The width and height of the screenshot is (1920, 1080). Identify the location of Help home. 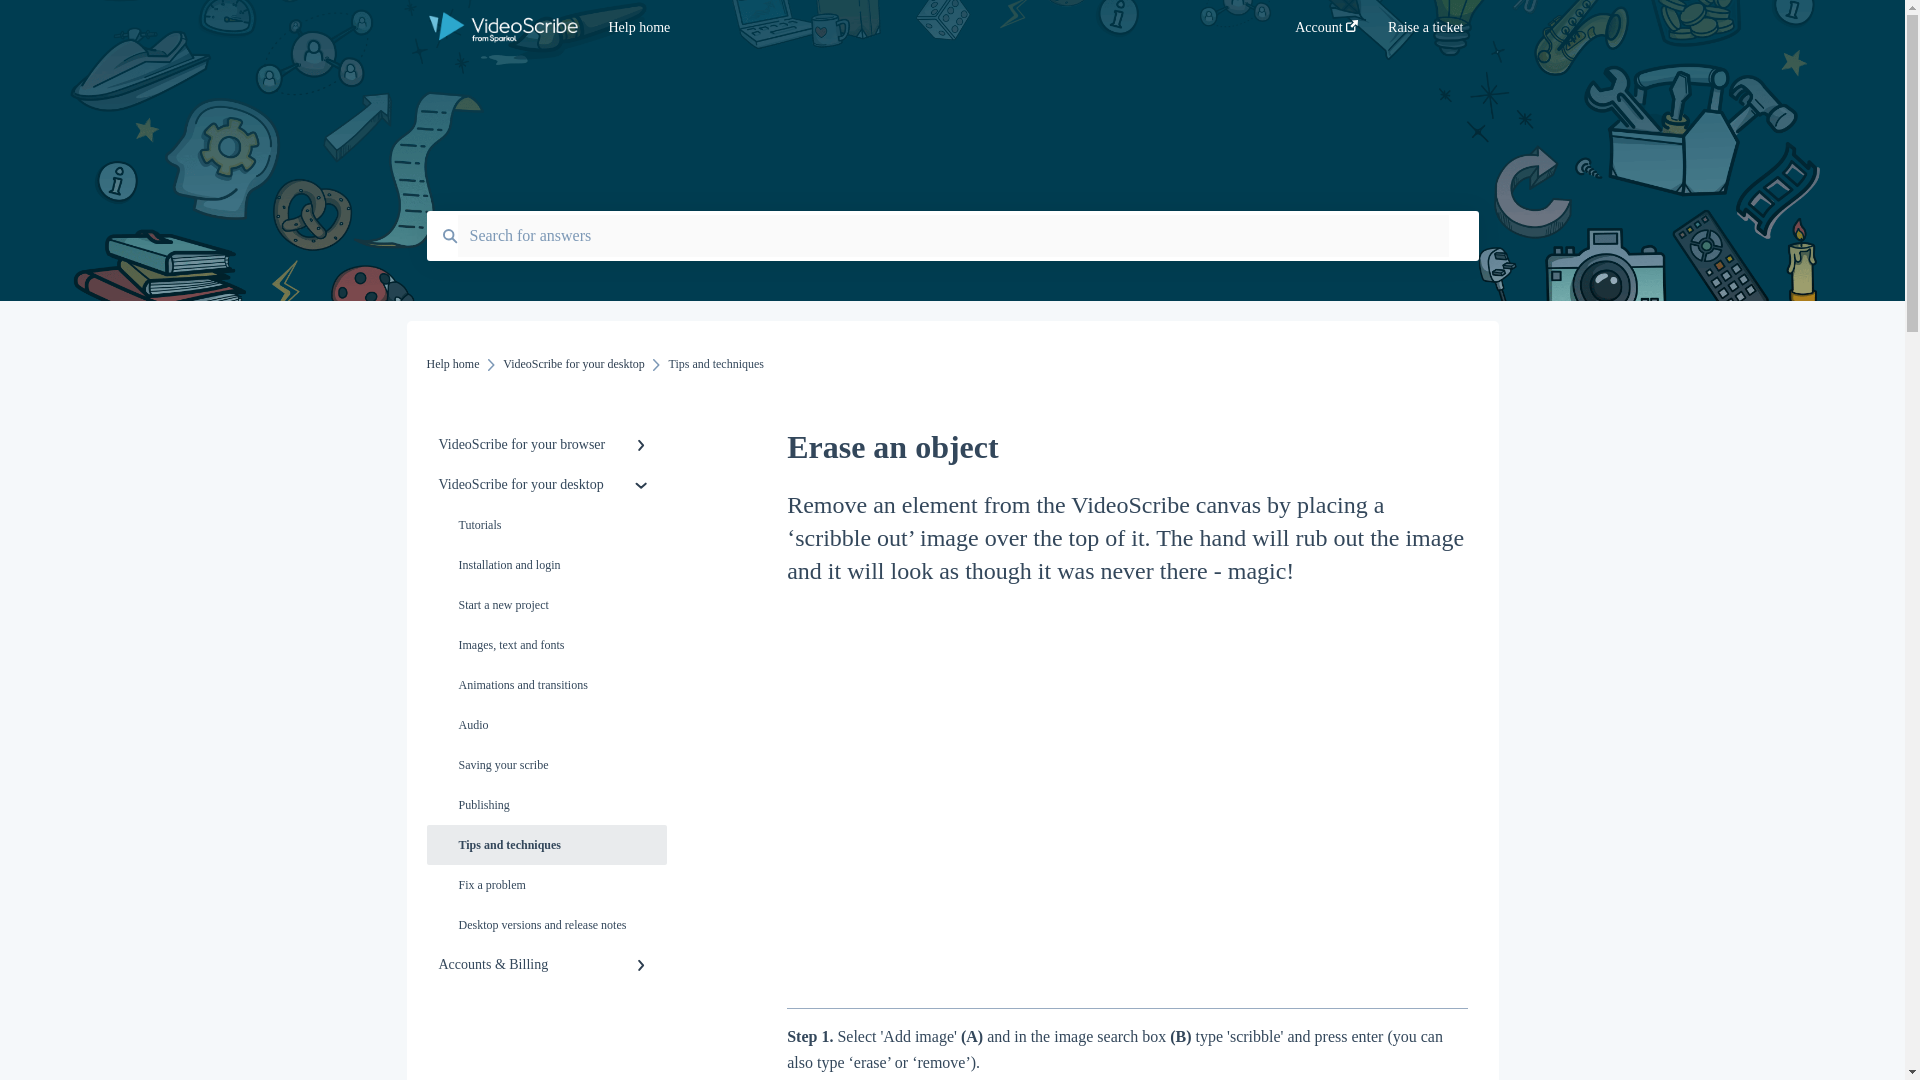
(921, 28).